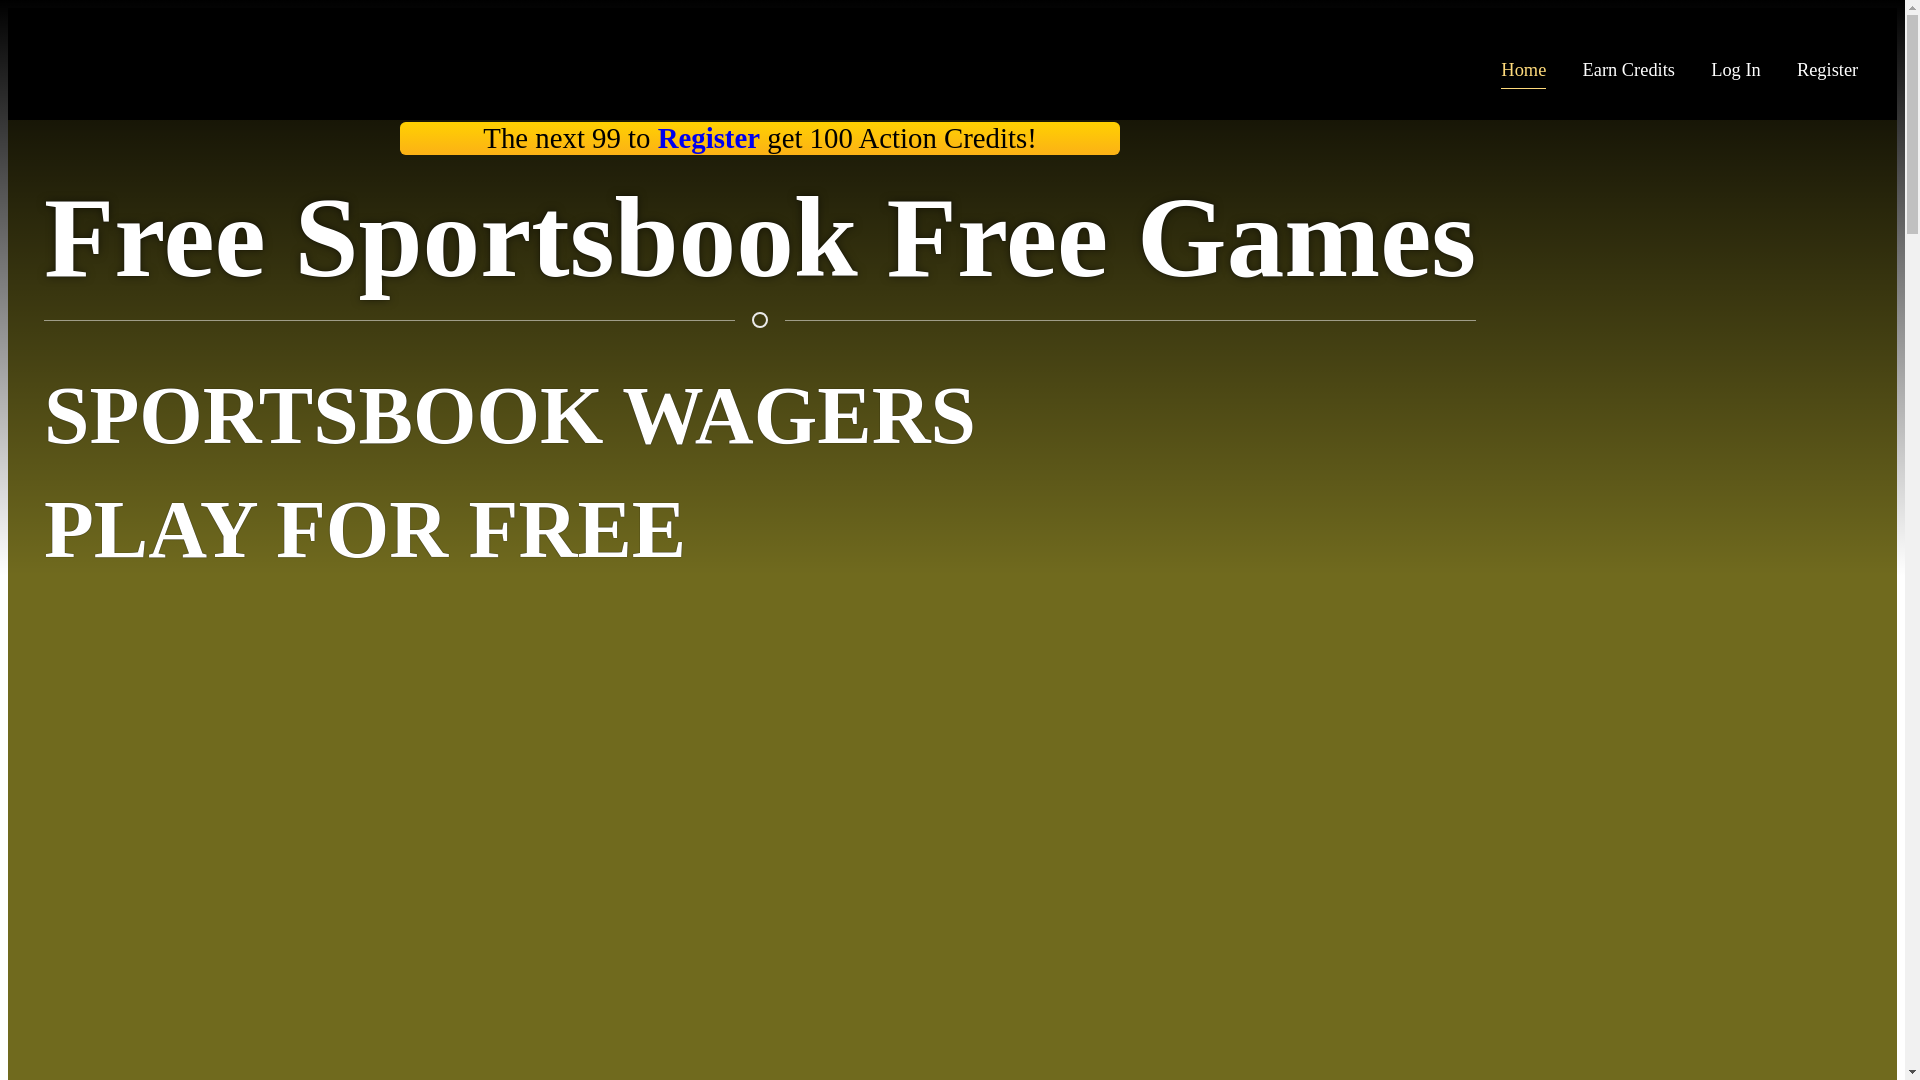  I want to click on Log In, so click(1736, 71).